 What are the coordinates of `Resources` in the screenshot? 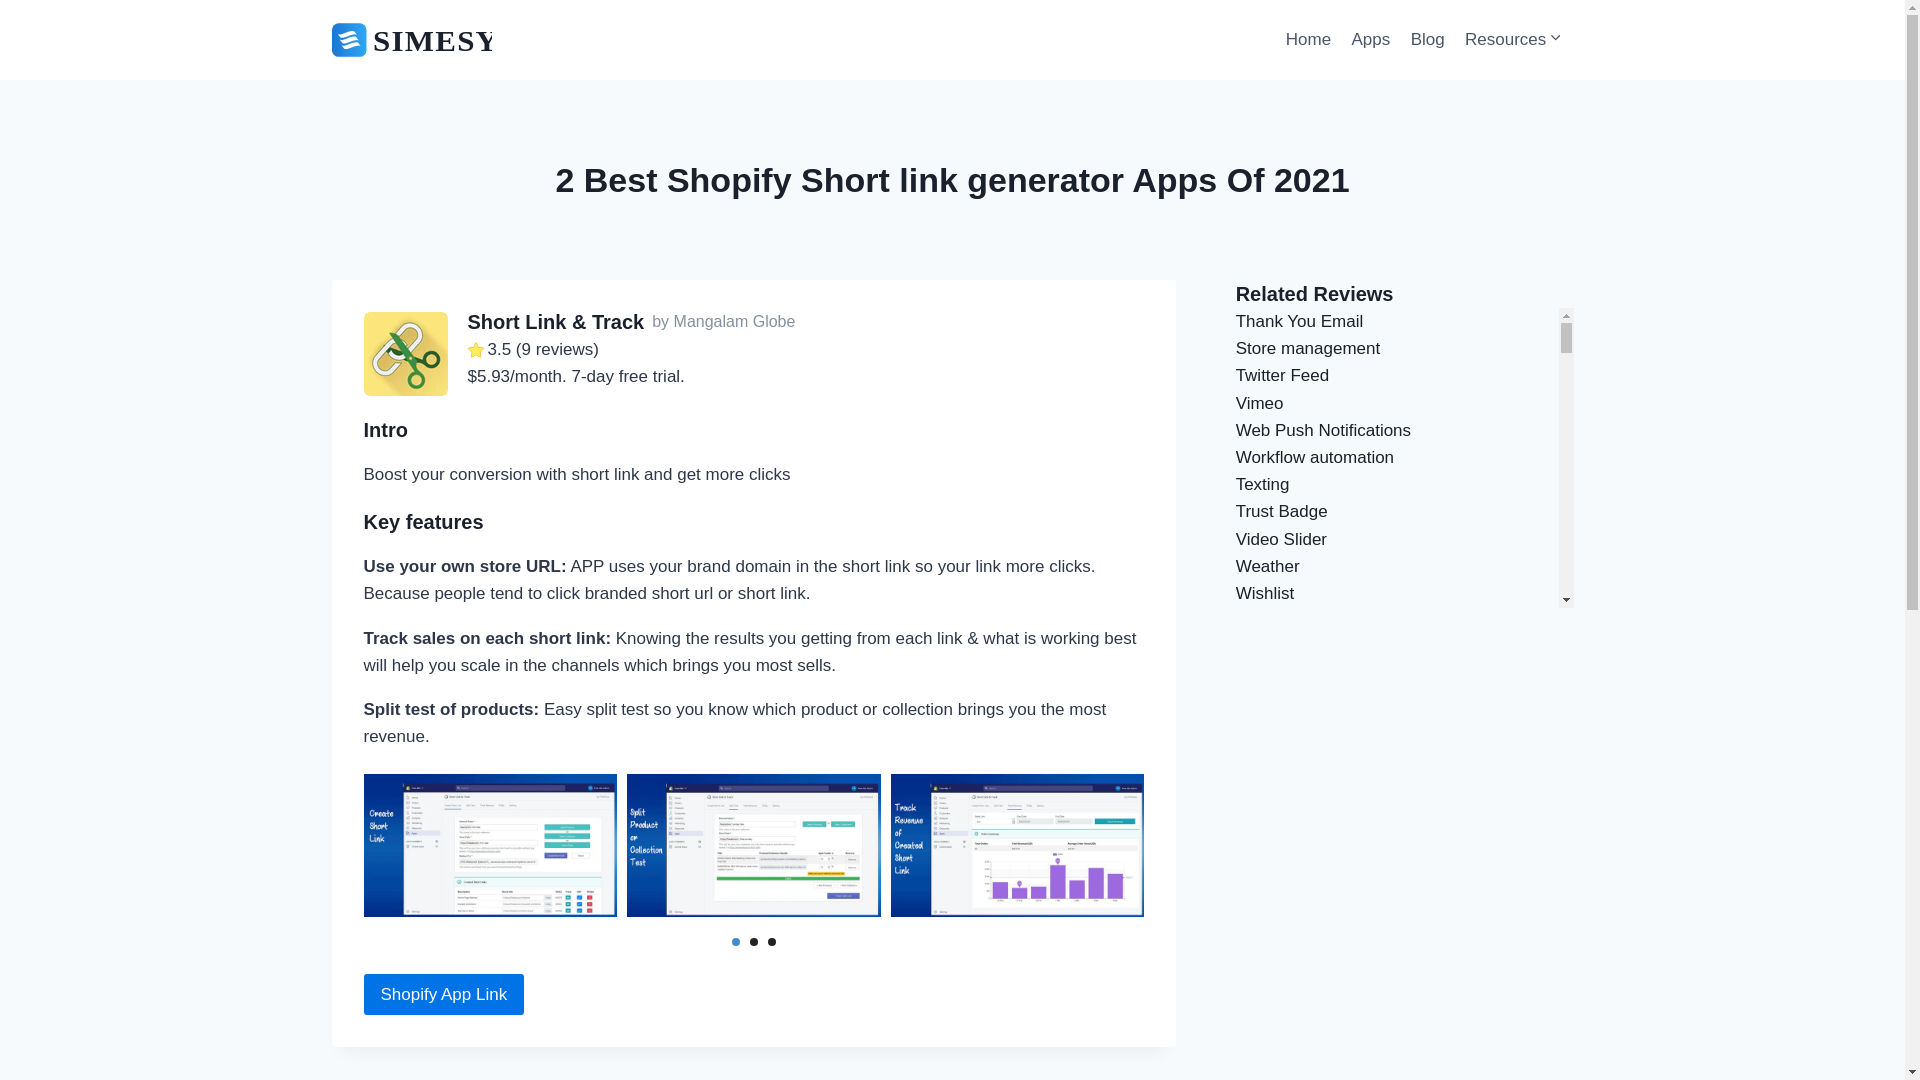 It's located at (1514, 40).